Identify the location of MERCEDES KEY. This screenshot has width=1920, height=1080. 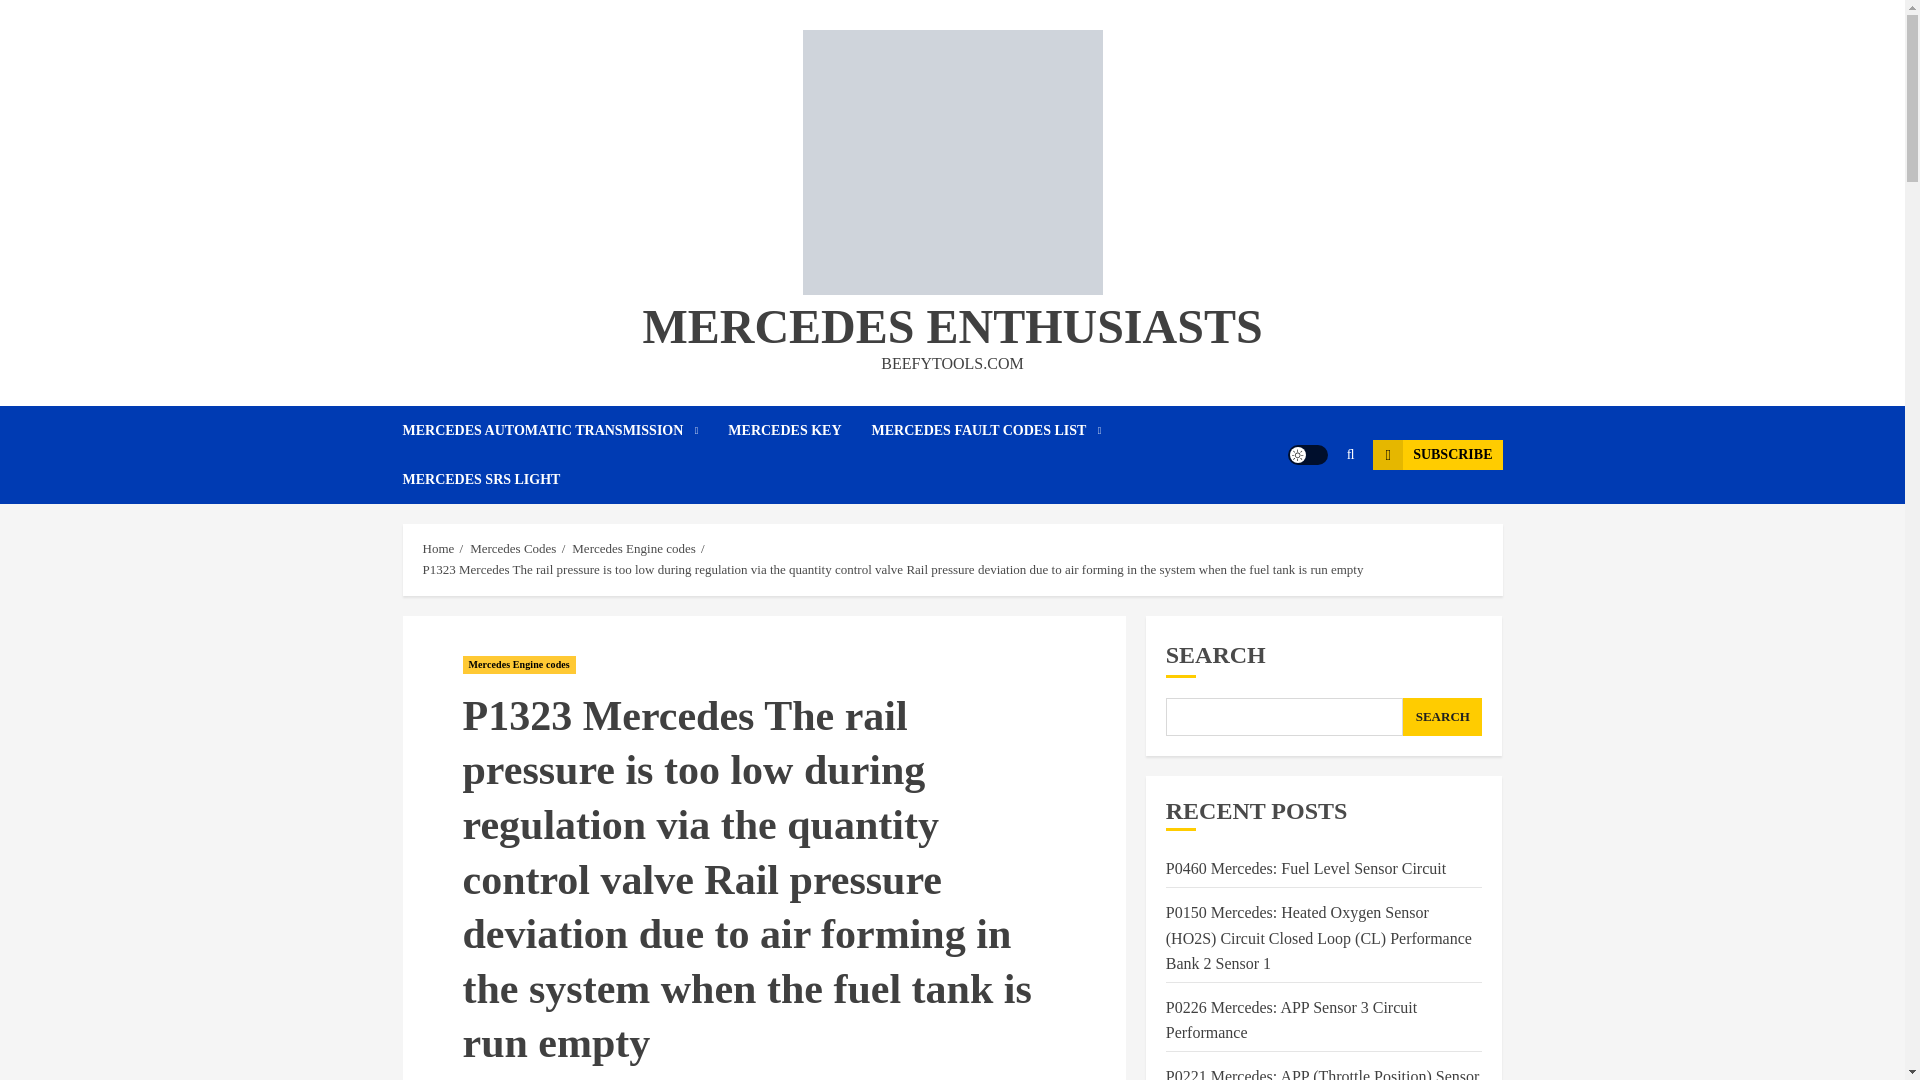
(799, 430).